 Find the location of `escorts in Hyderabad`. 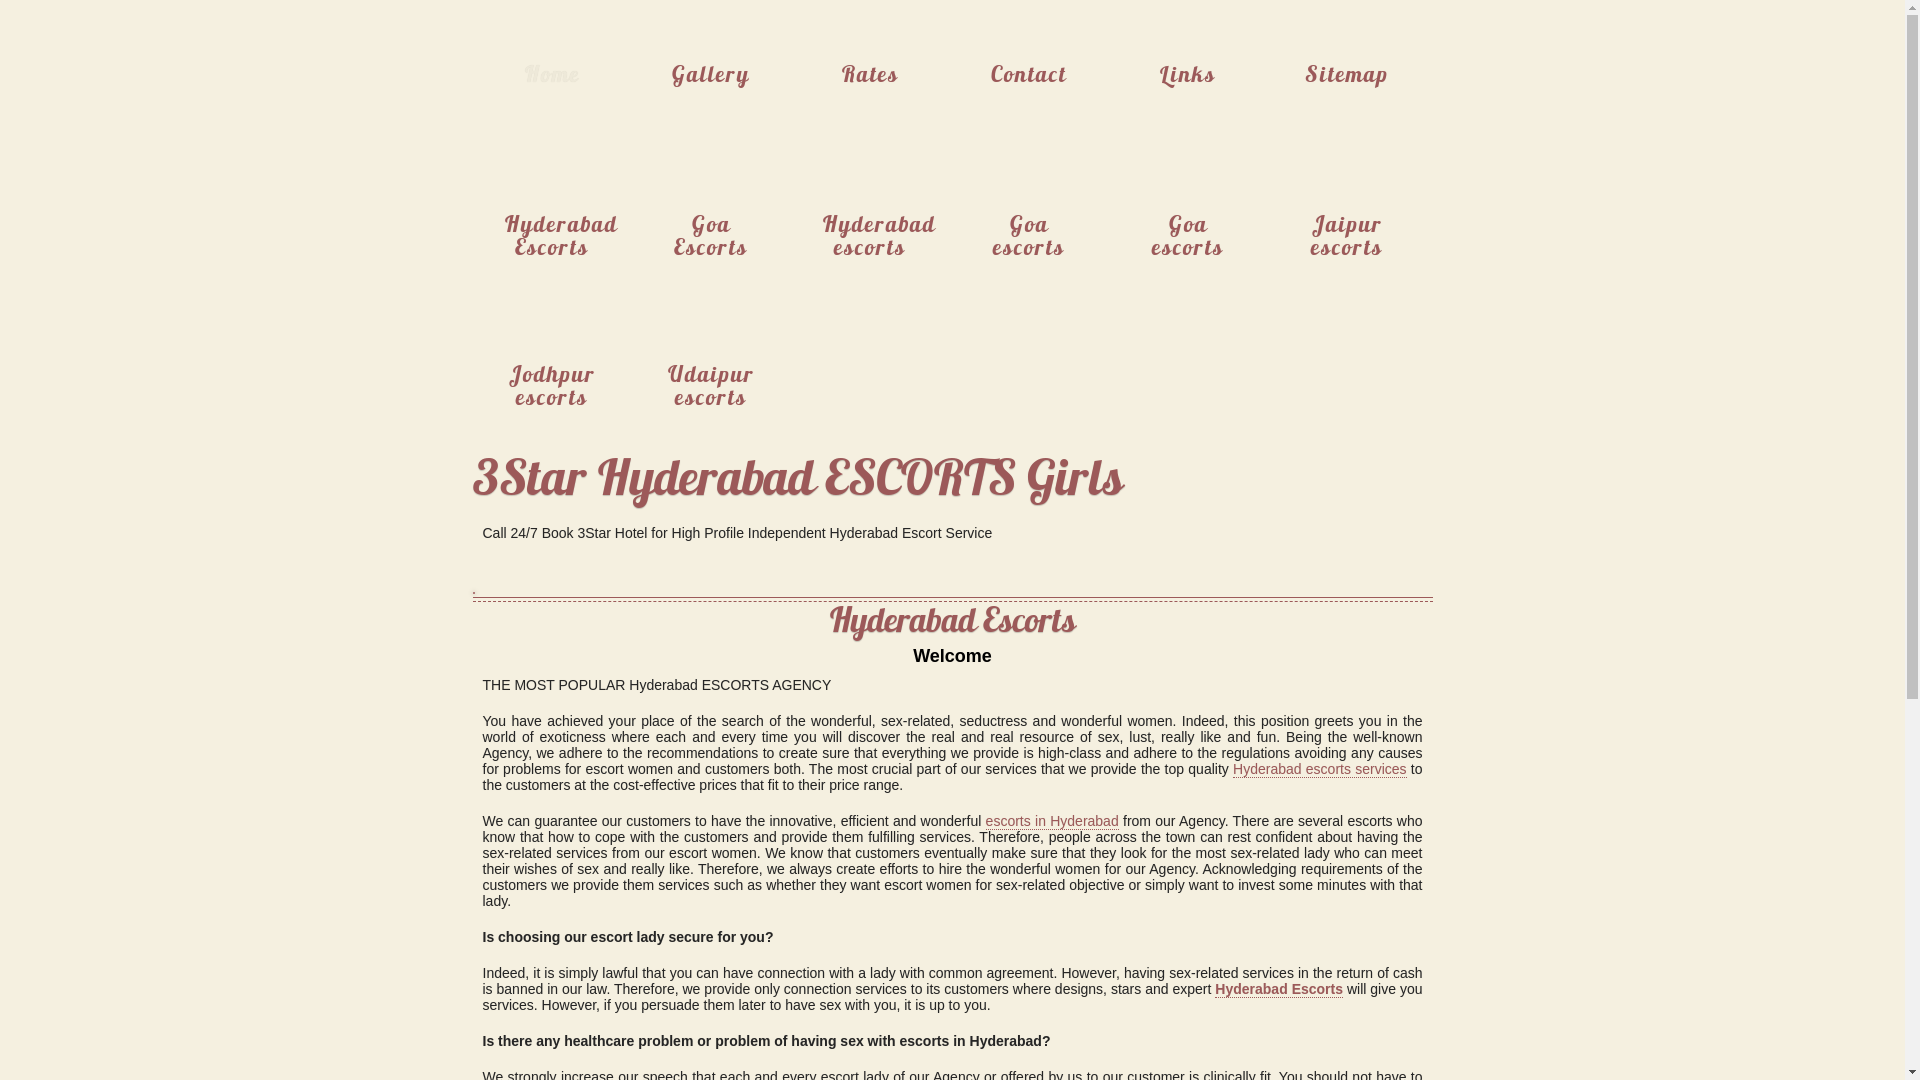

escorts in Hyderabad is located at coordinates (1052, 822).